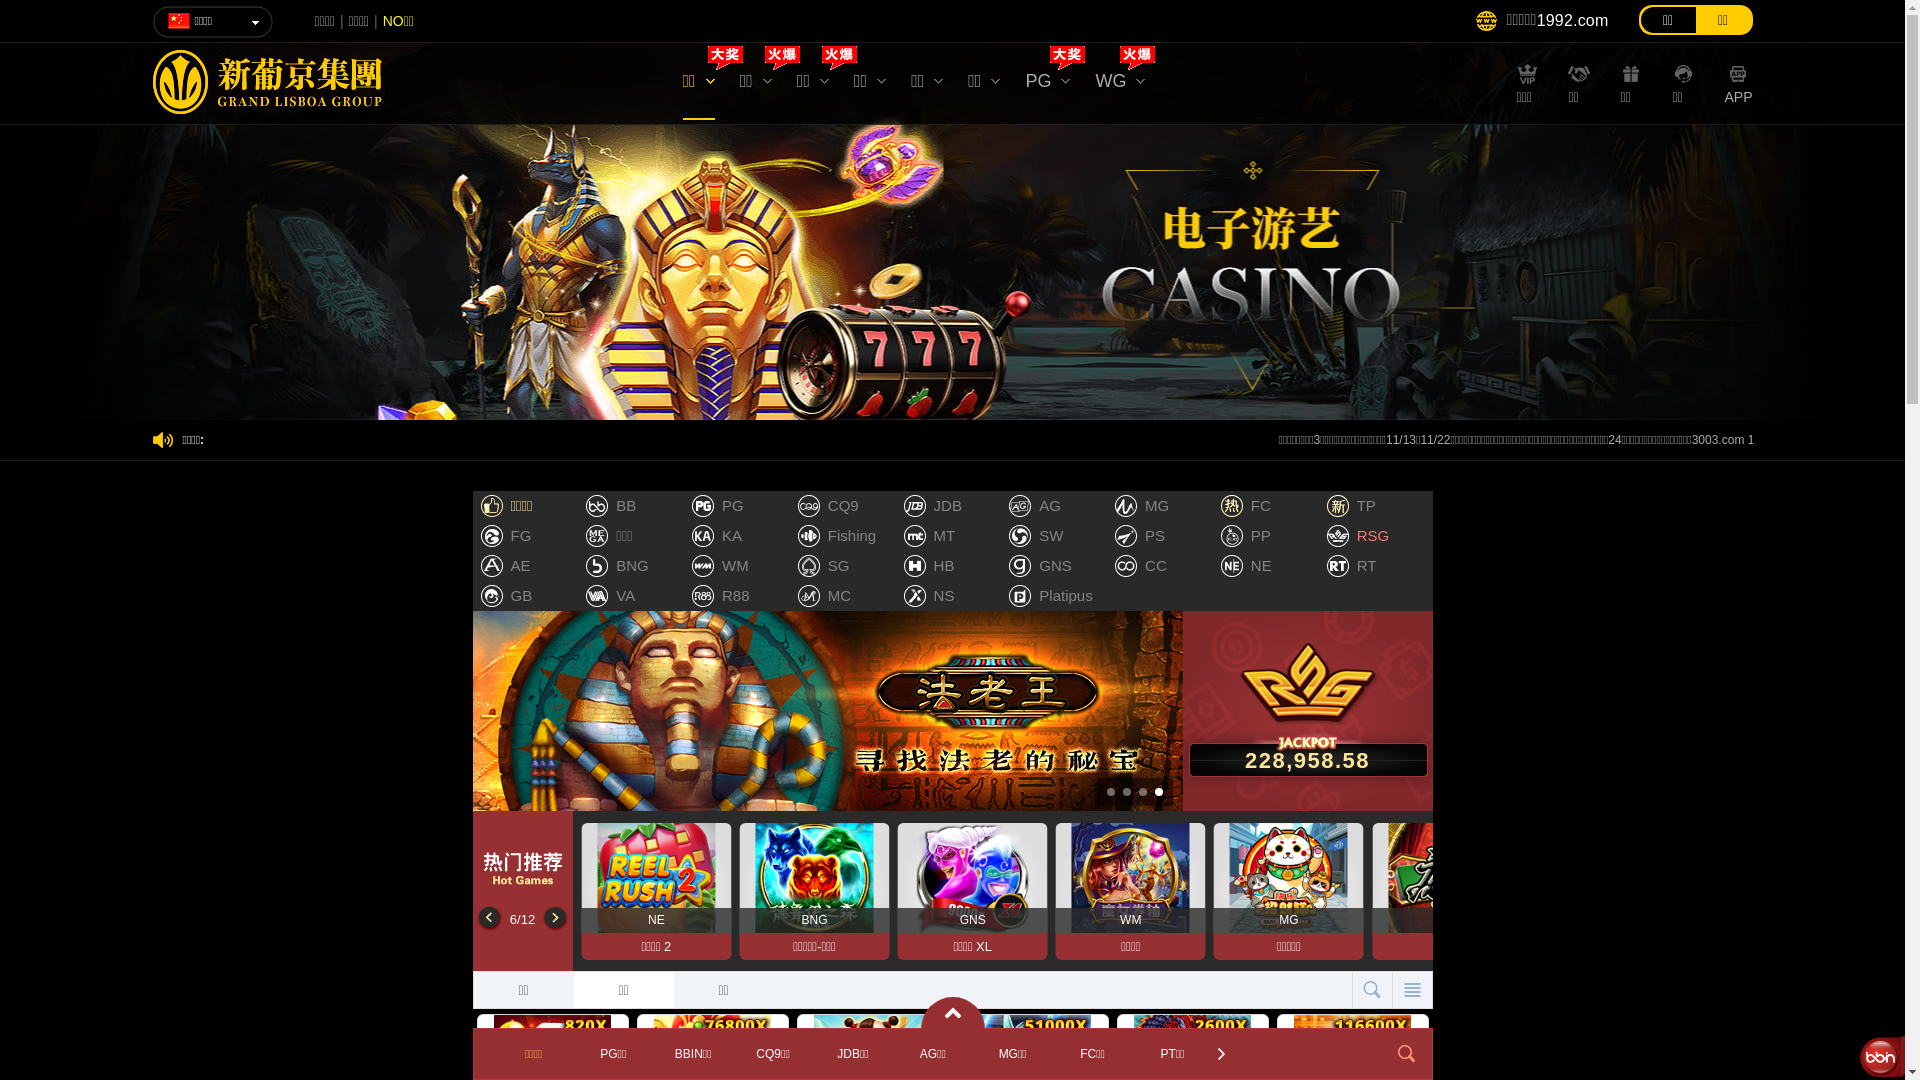 Image resolution: width=1920 pixels, height=1080 pixels. I want to click on WG, so click(1120, 86).